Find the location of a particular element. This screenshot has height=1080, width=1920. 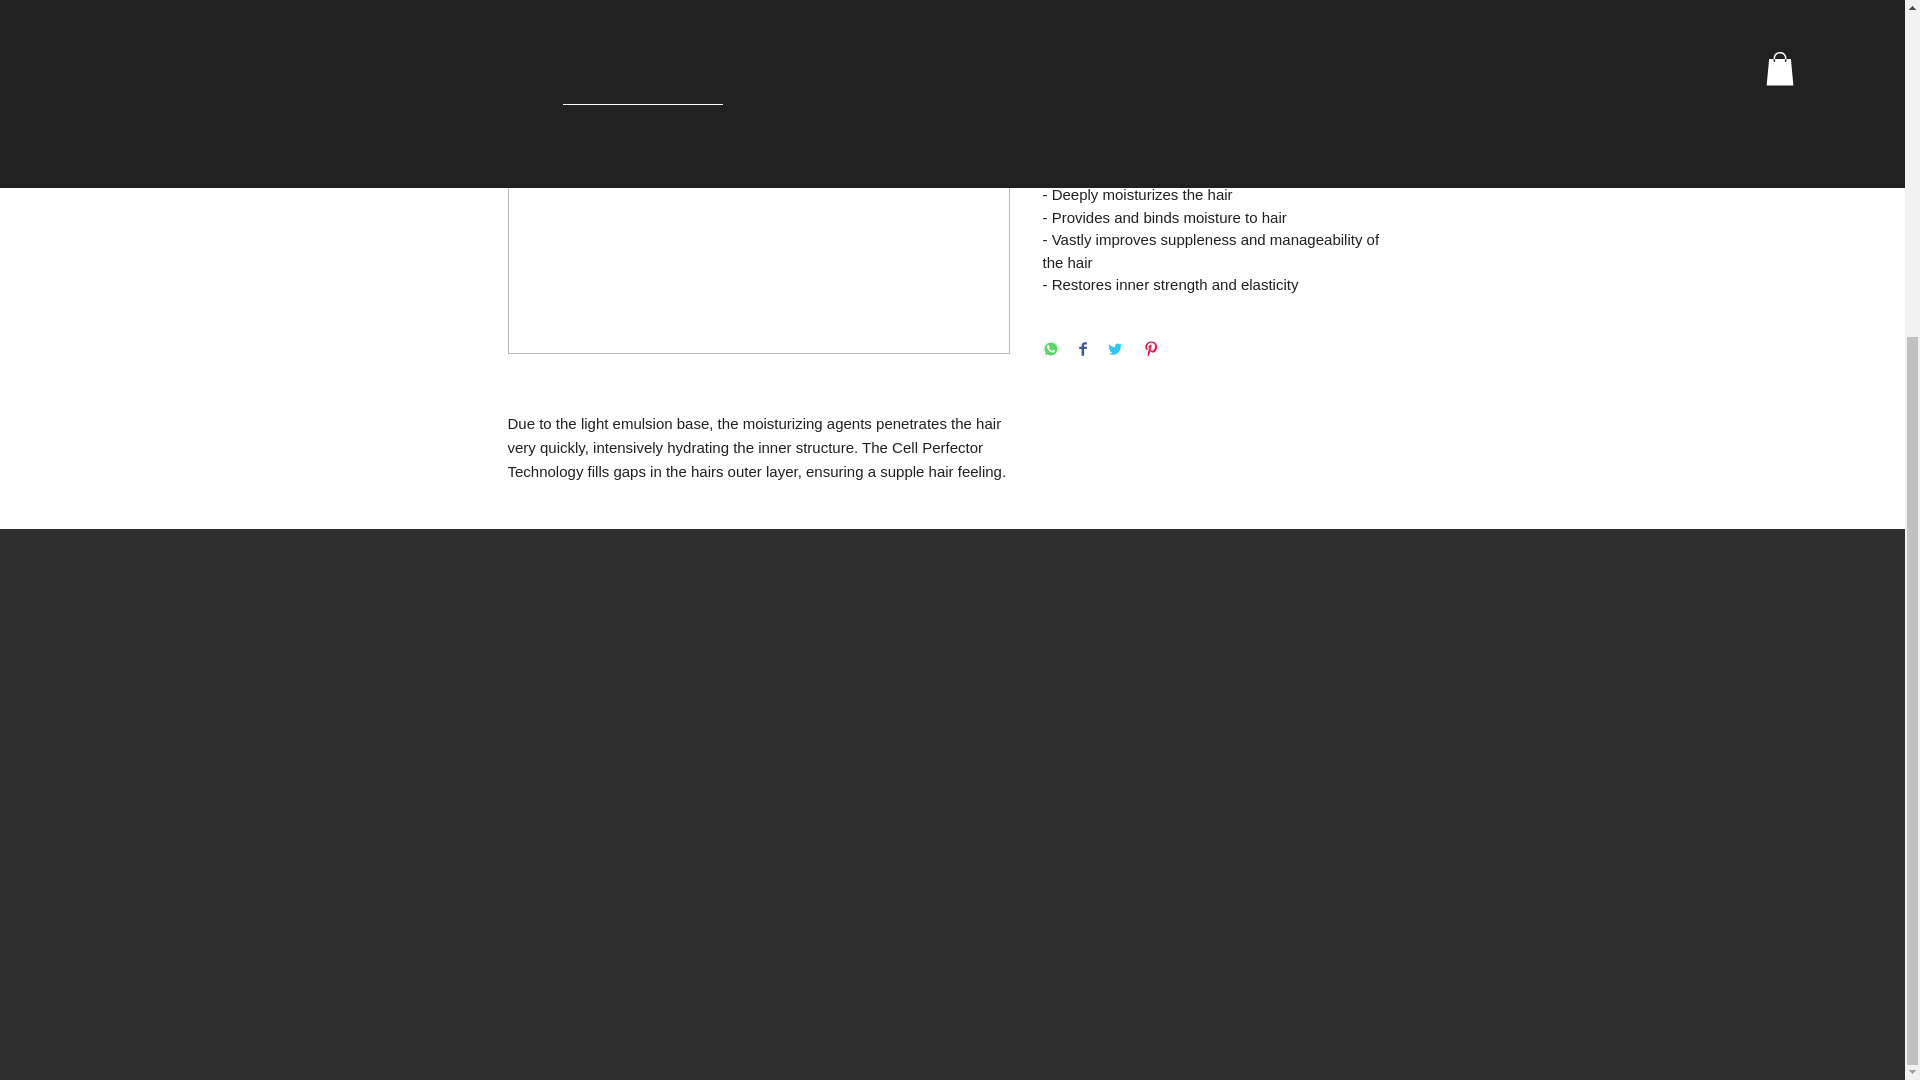

PRODUCT INFO is located at coordinates (1220, 156).